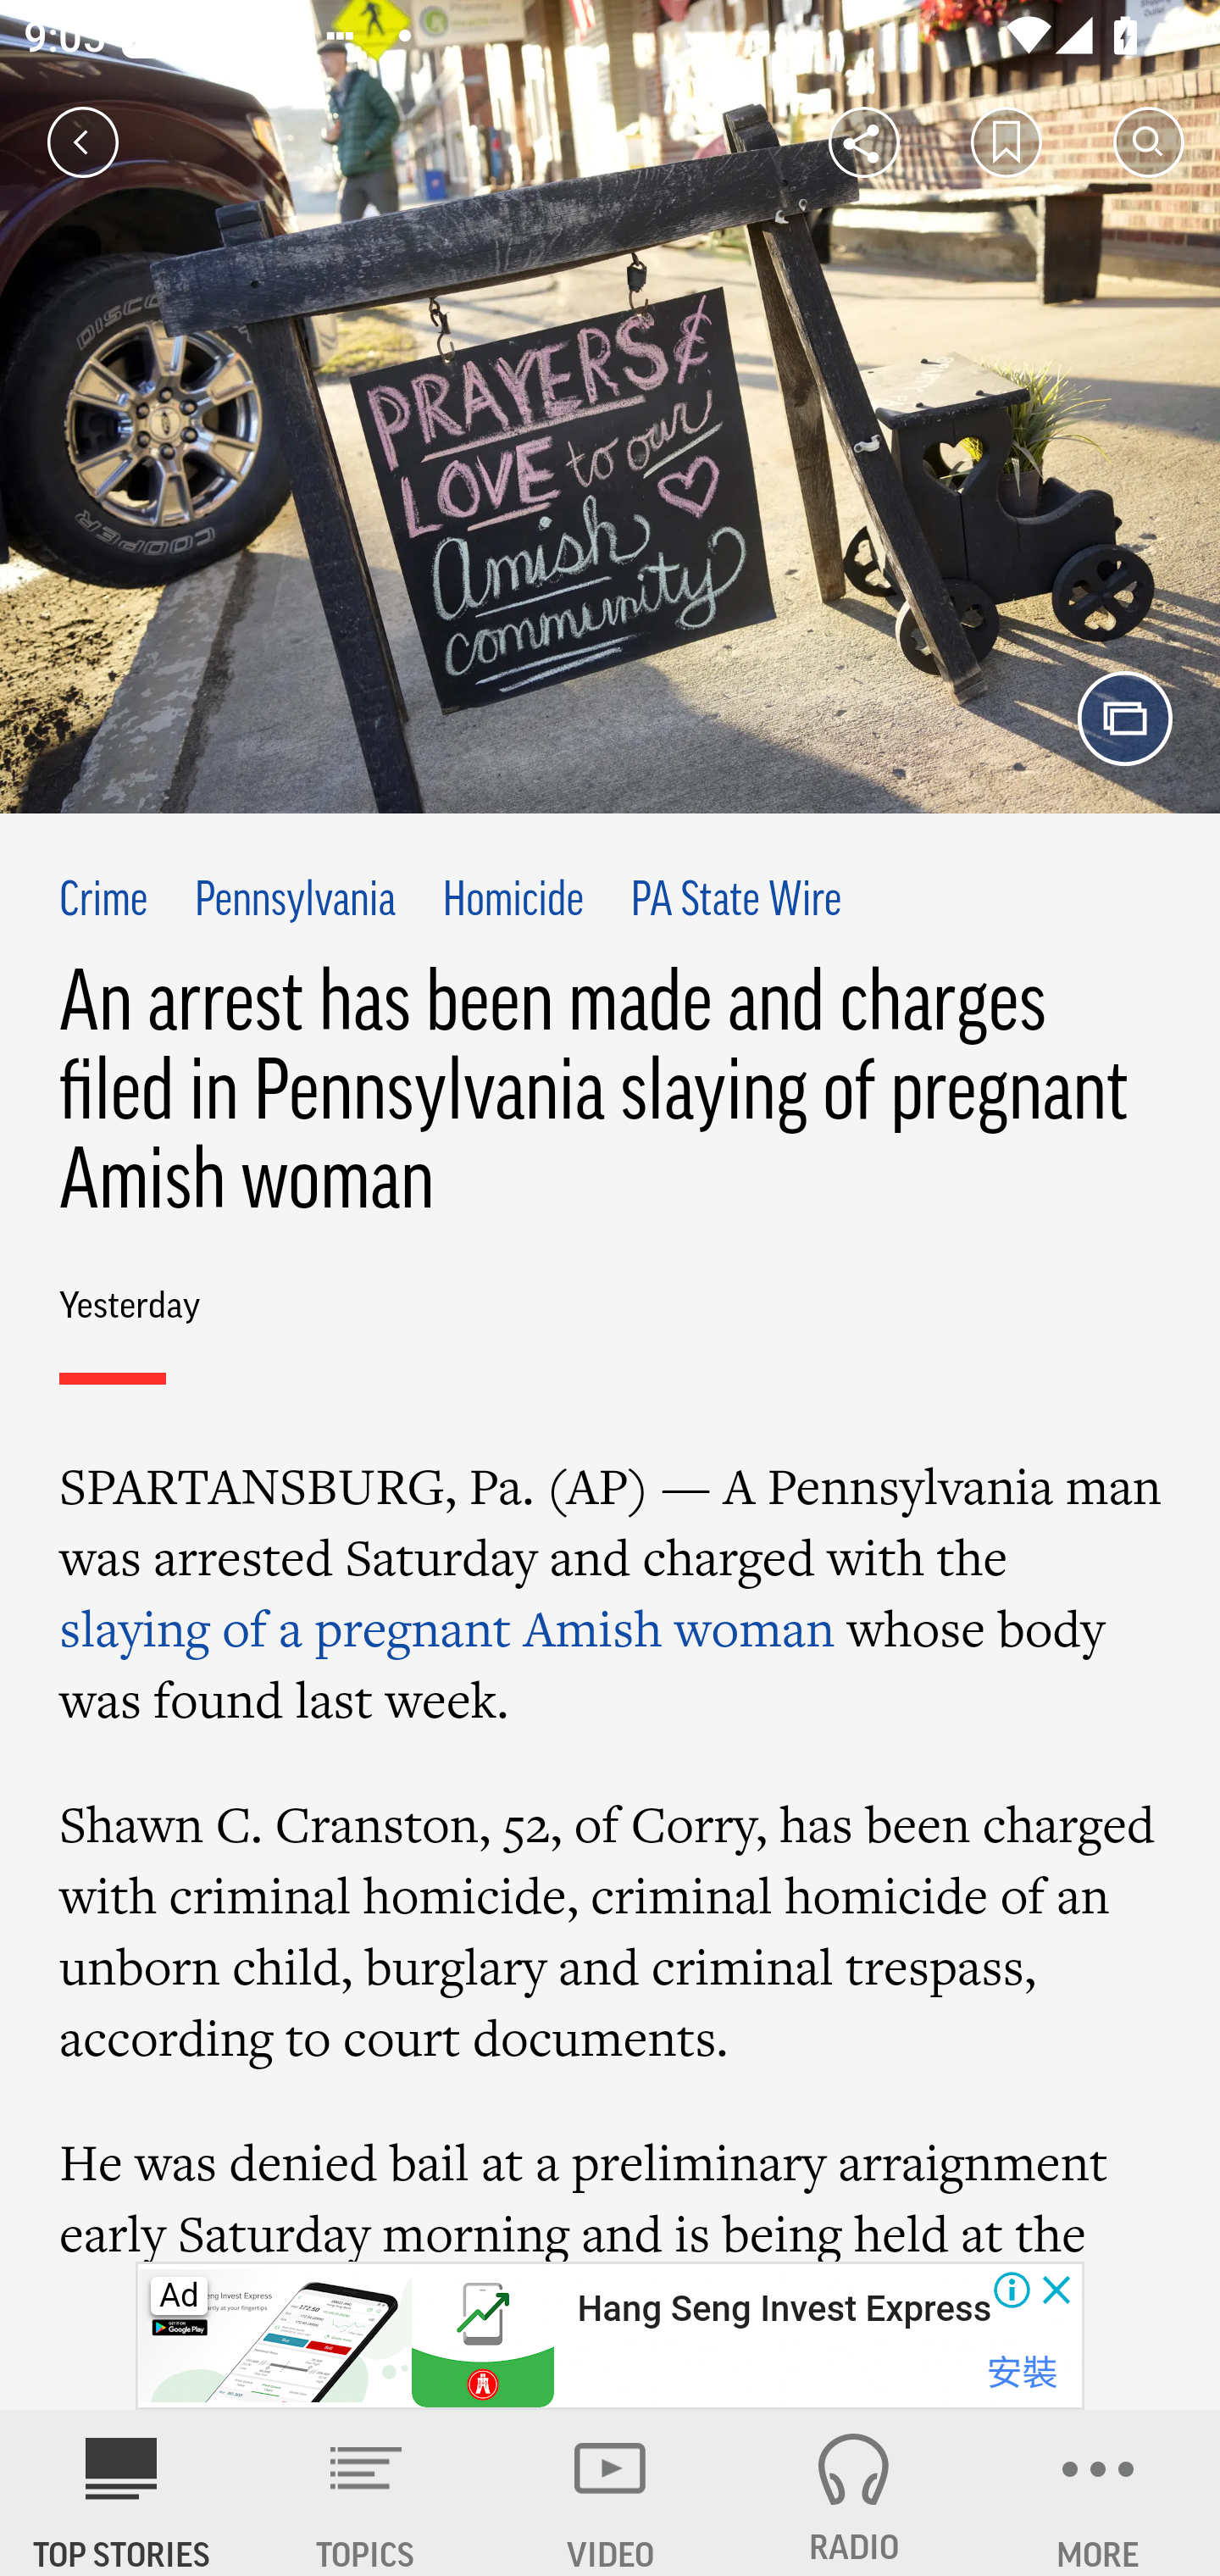  Describe the element at coordinates (1022, 2373) in the screenshot. I see `安裝` at that location.